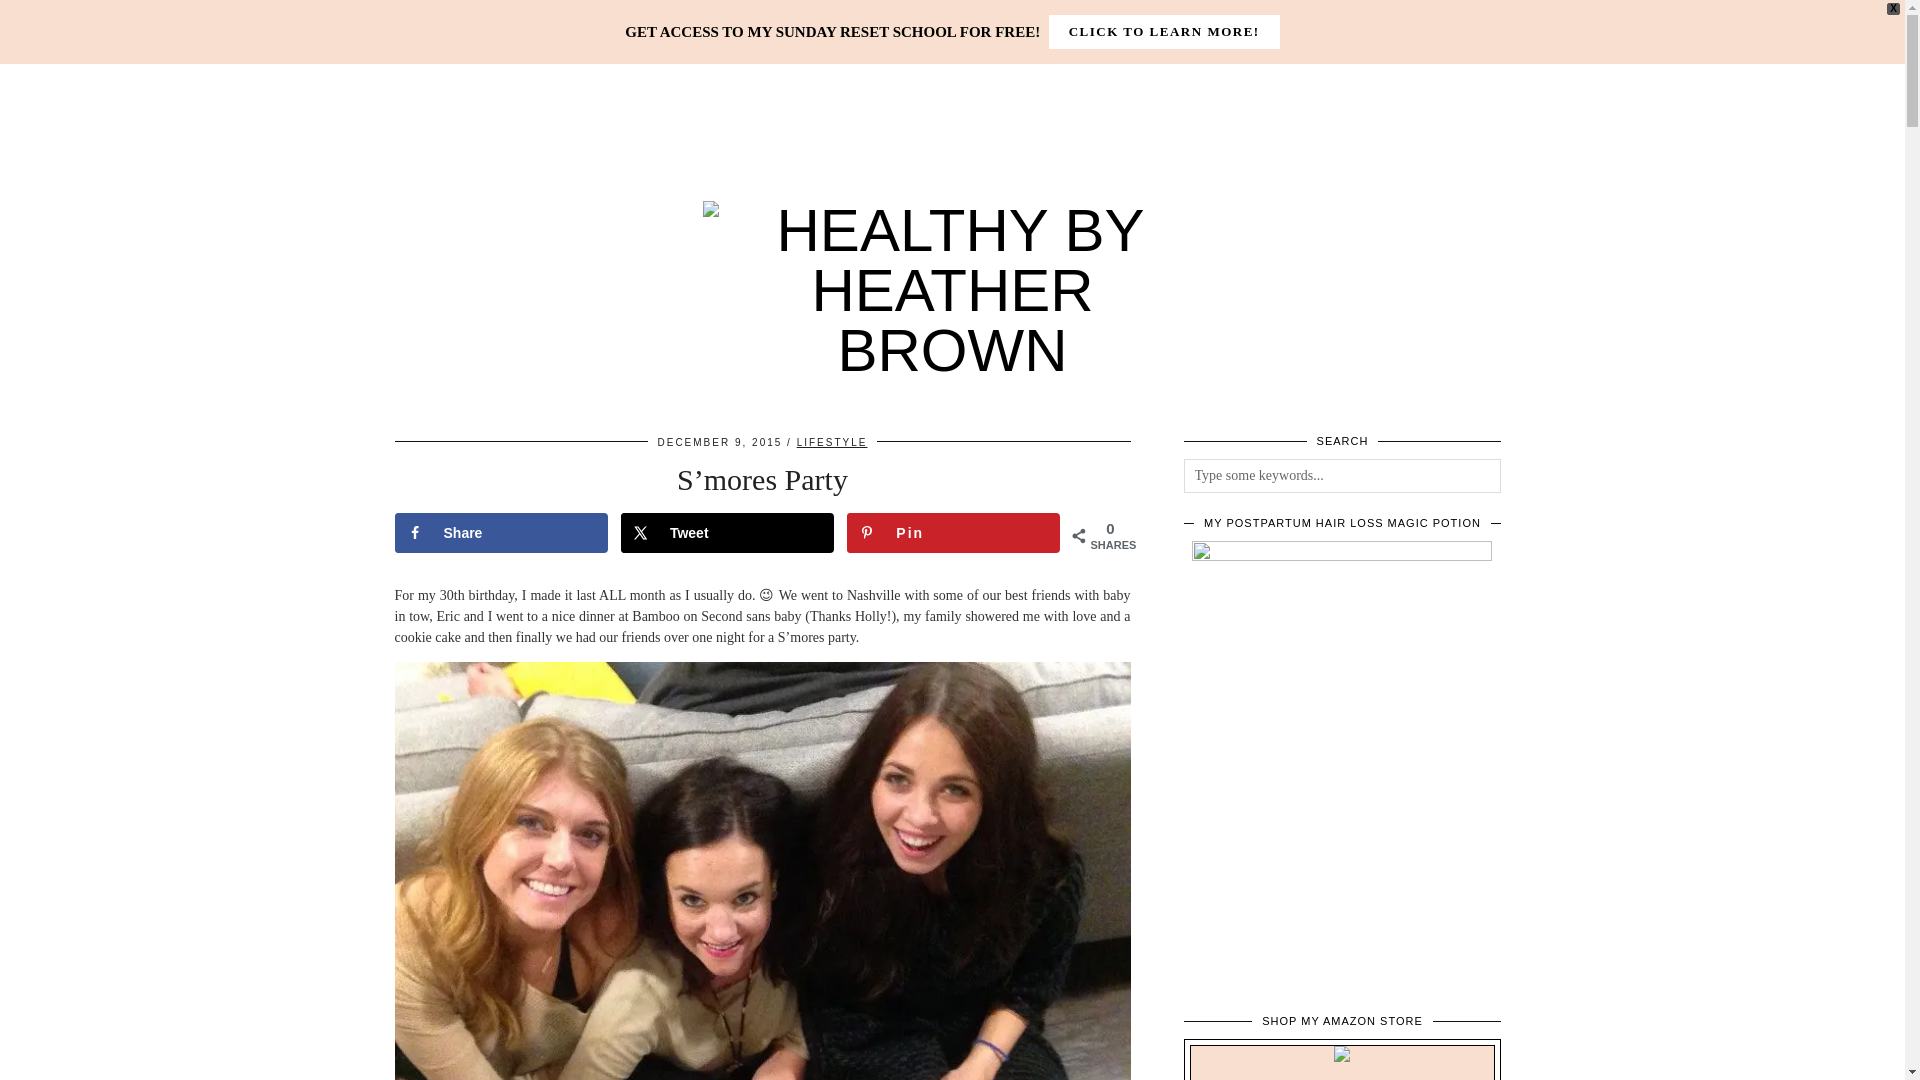 The height and width of the screenshot is (1080, 1920). I want to click on LIFESTYLE, so click(832, 442).